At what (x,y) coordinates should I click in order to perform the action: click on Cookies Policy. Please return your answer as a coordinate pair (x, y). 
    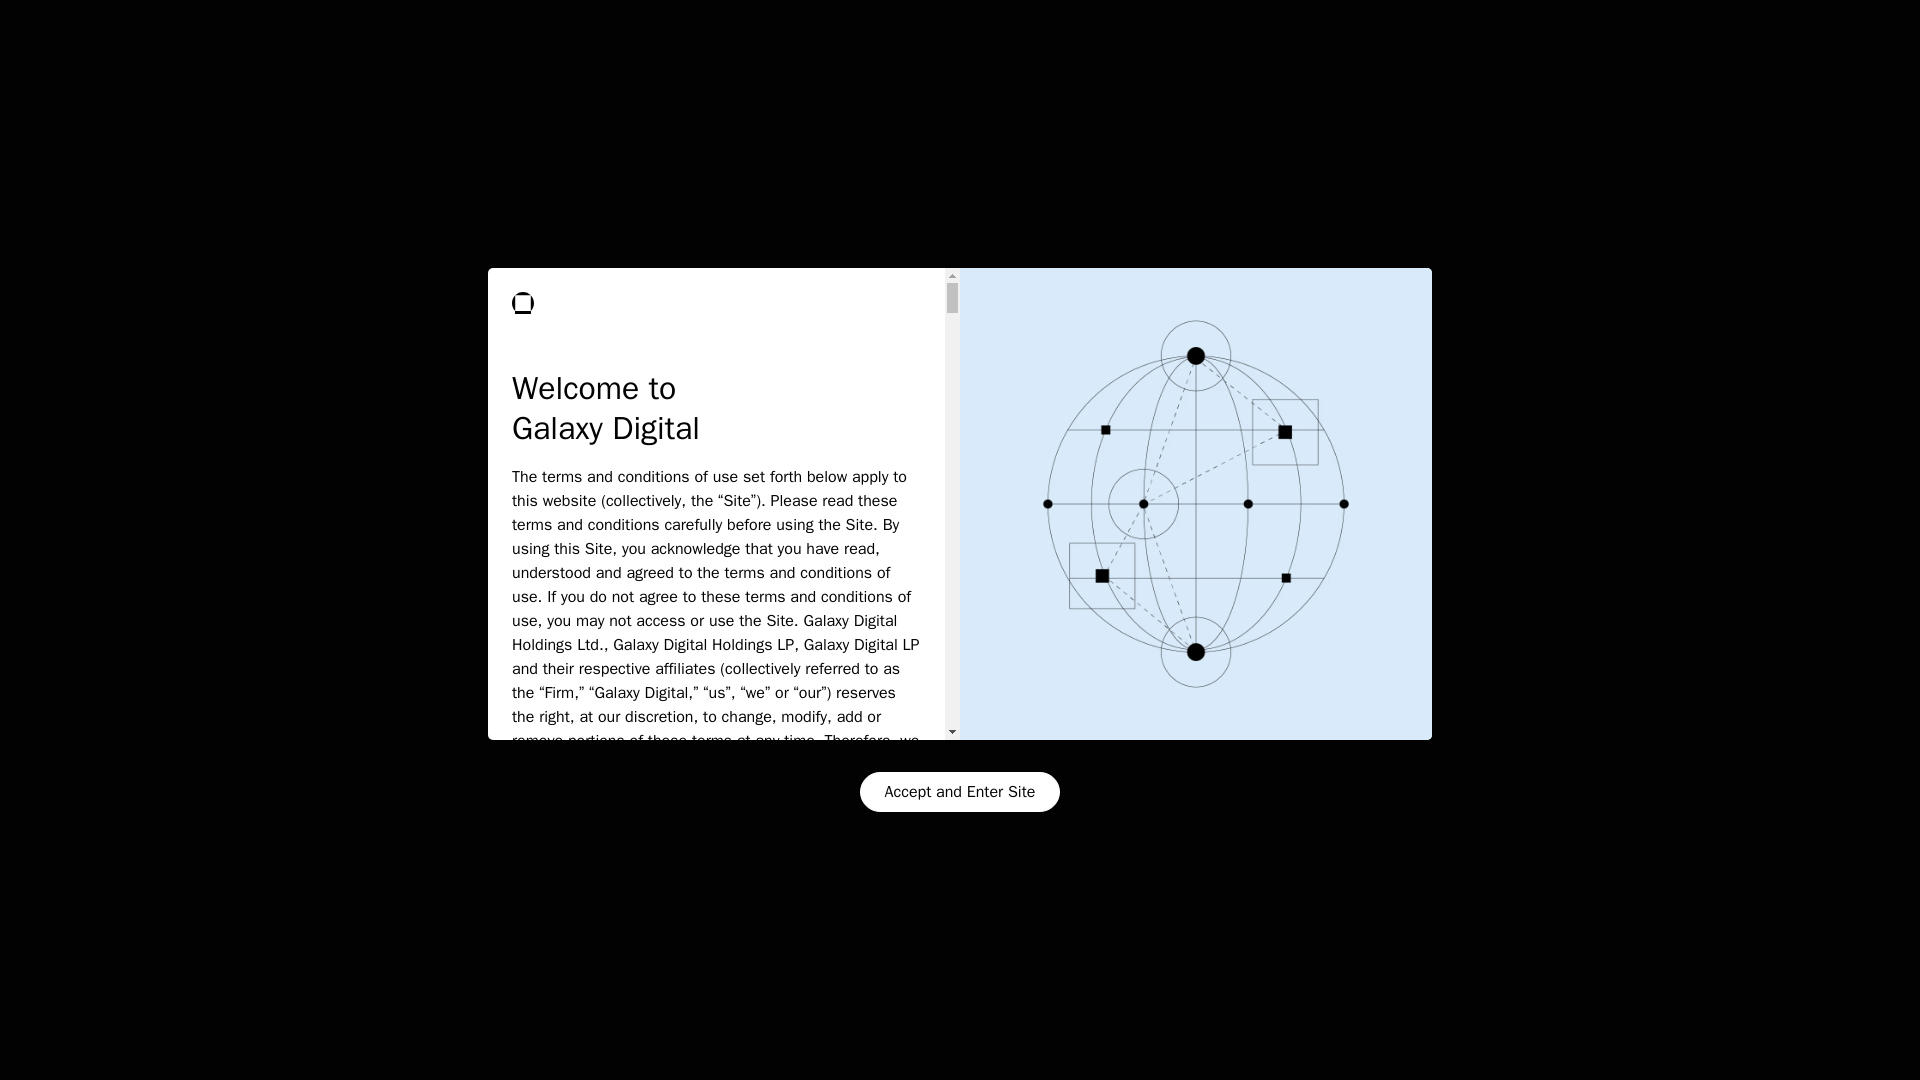
    Looking at the image, I should click on (367, 986).